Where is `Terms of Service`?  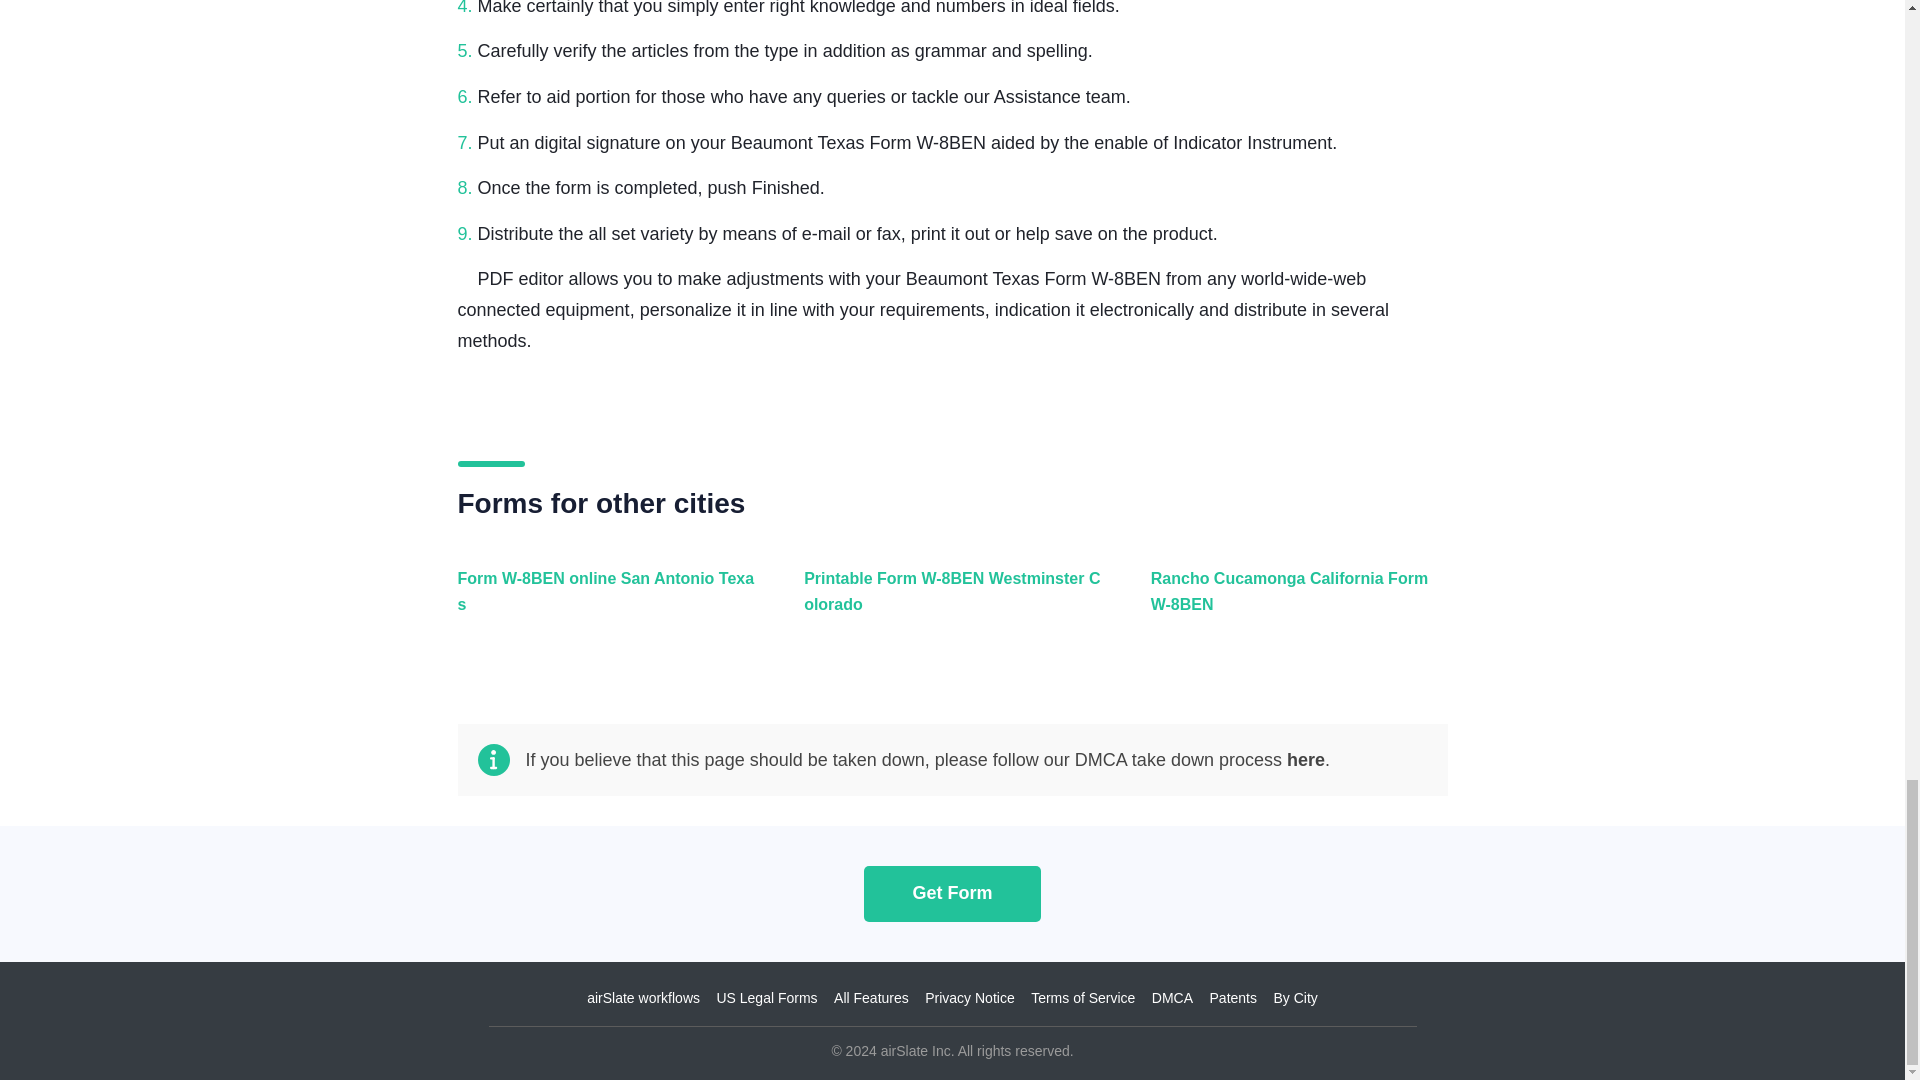 Terms of Service is located at coordinates (1082, 998).